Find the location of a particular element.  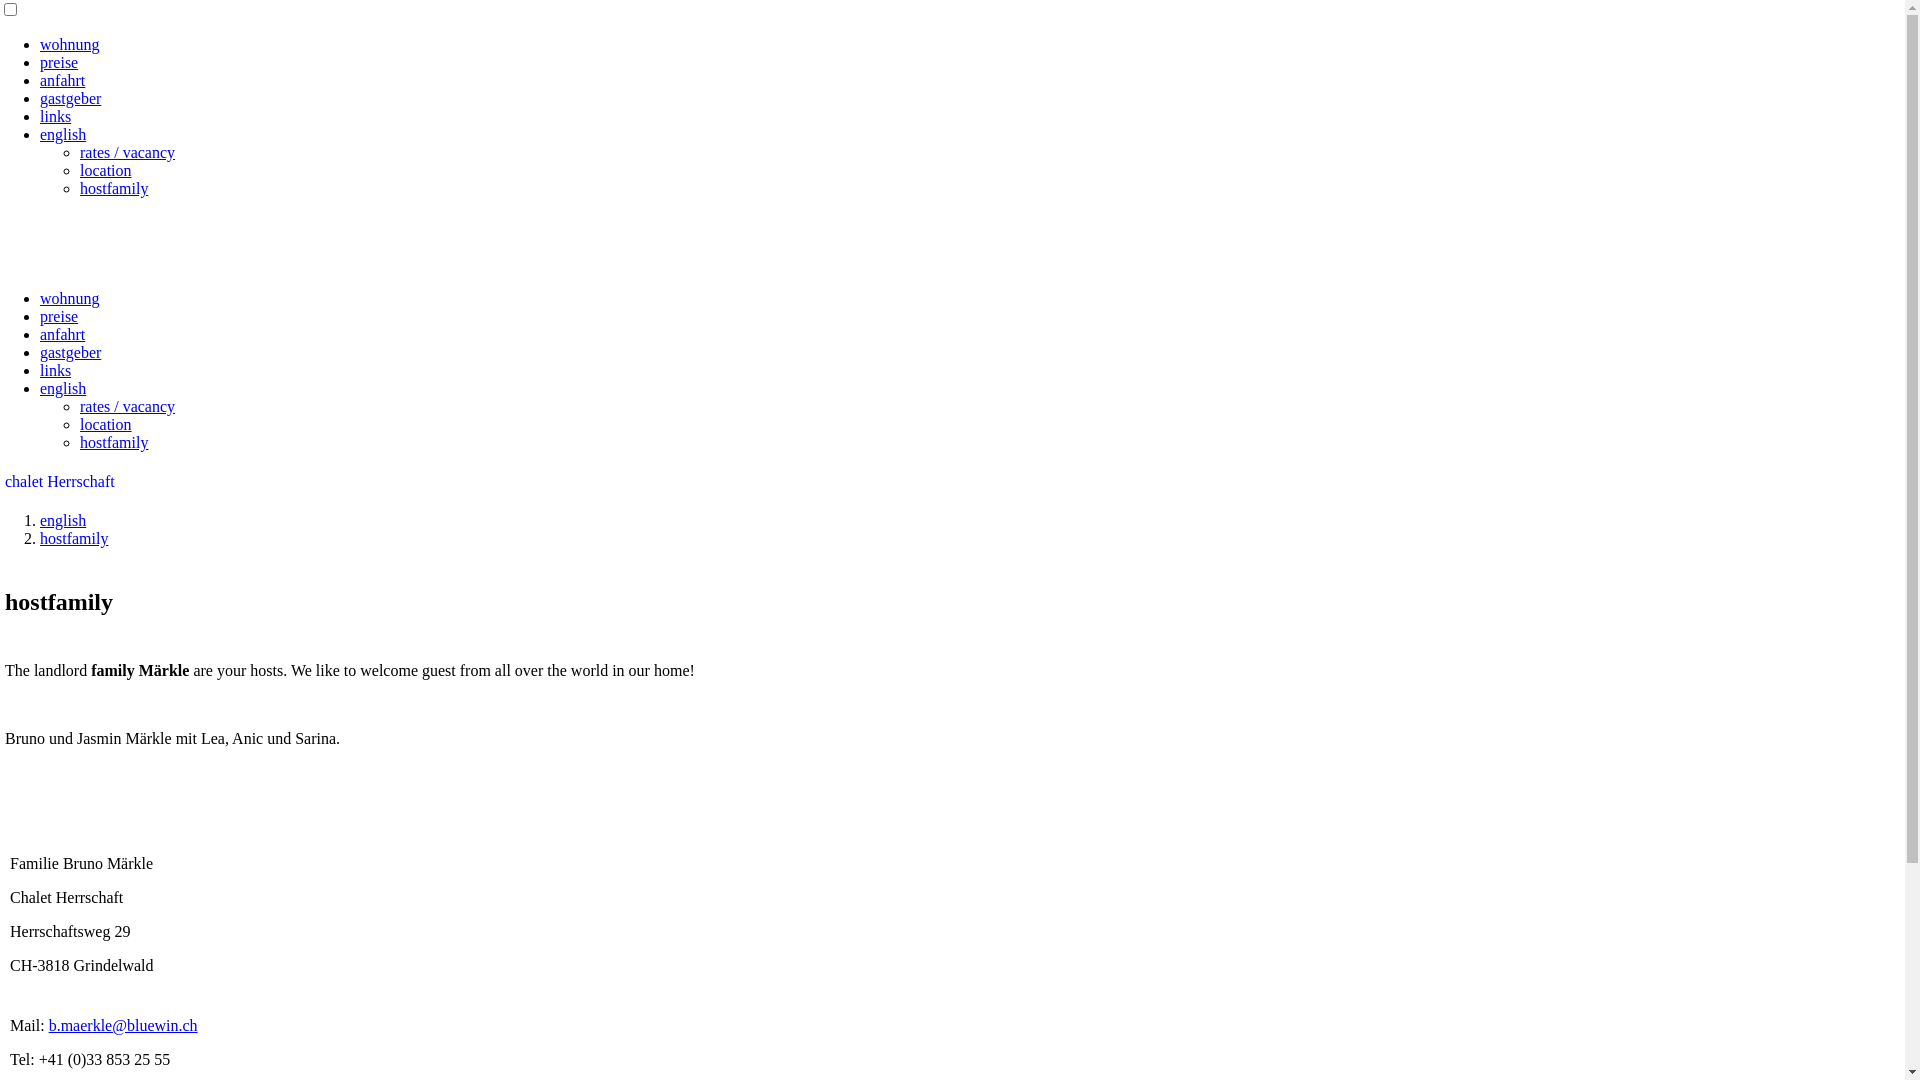

preise is located at coordinates (59, 316).